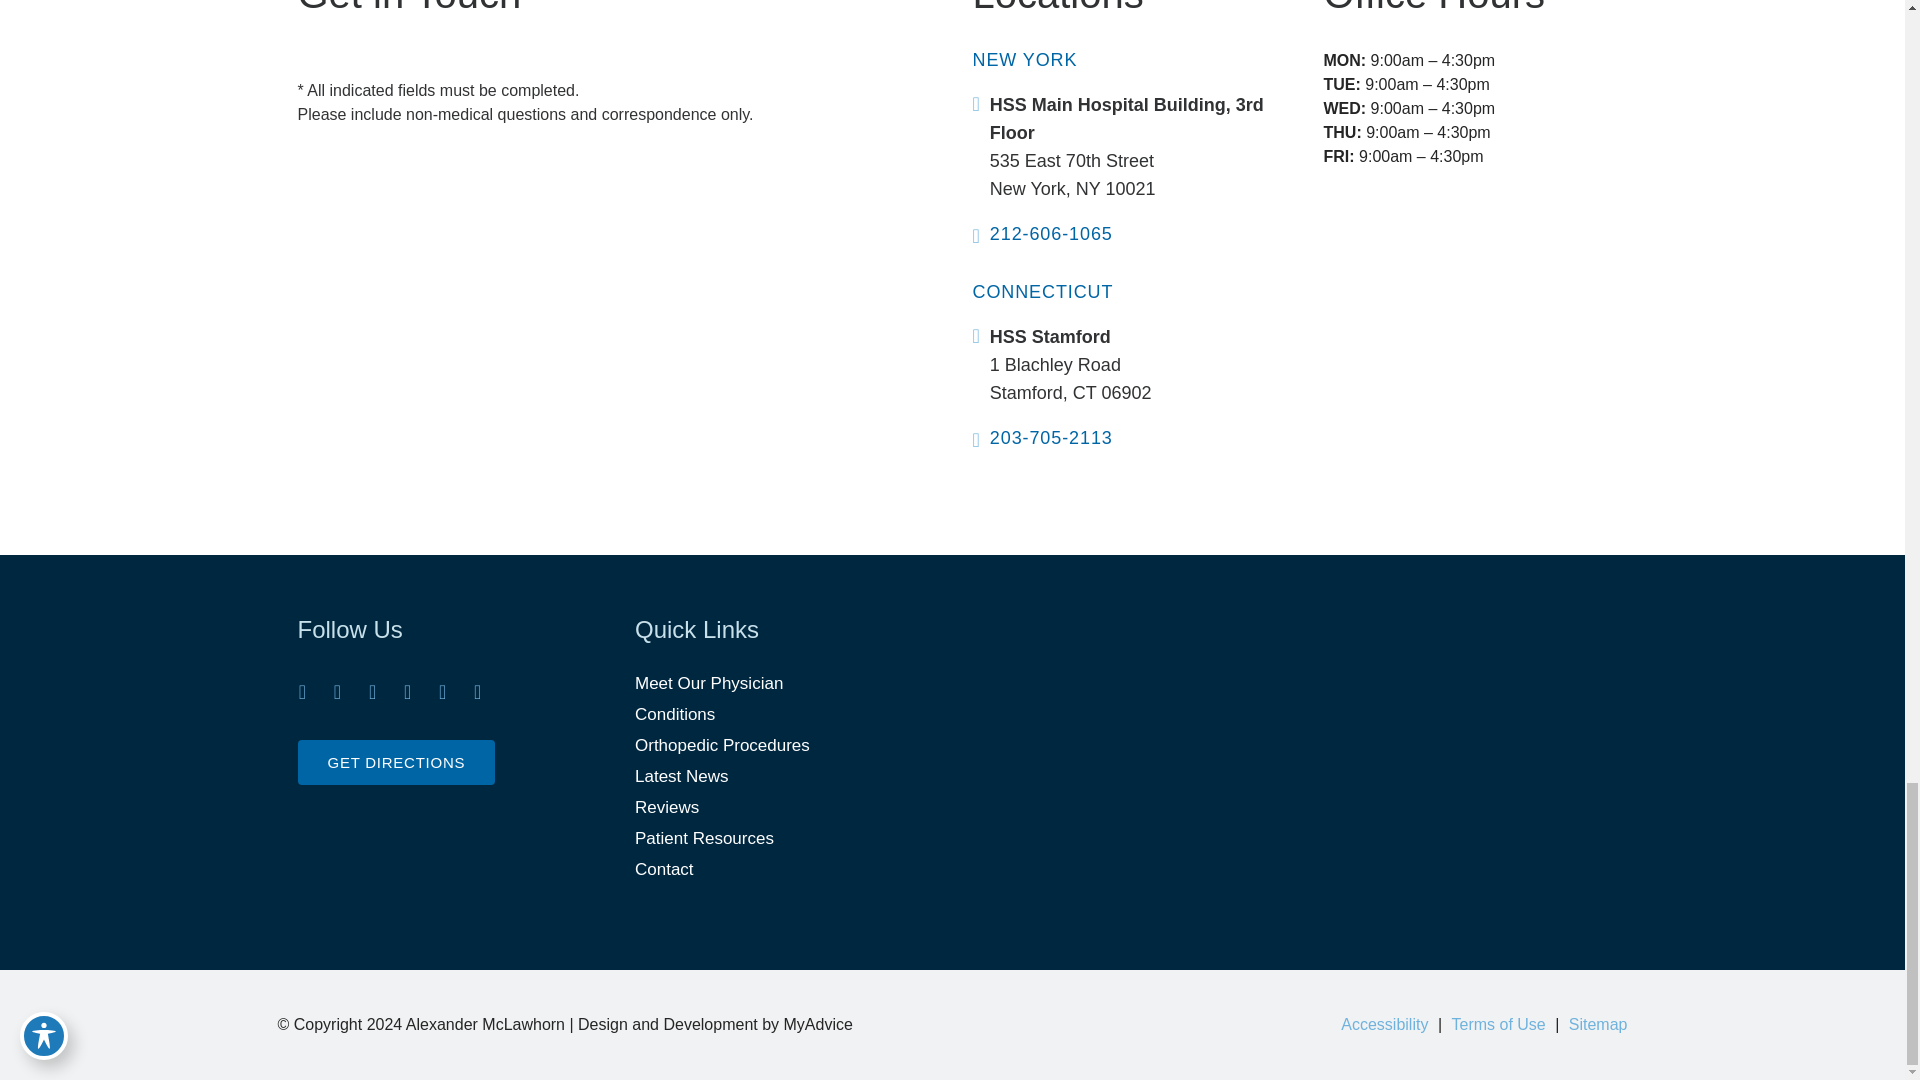  What do you see at coordinates (1072, 174) in the screenshot?
I see `Learn more about this location` at bounding box center [1072, 174].